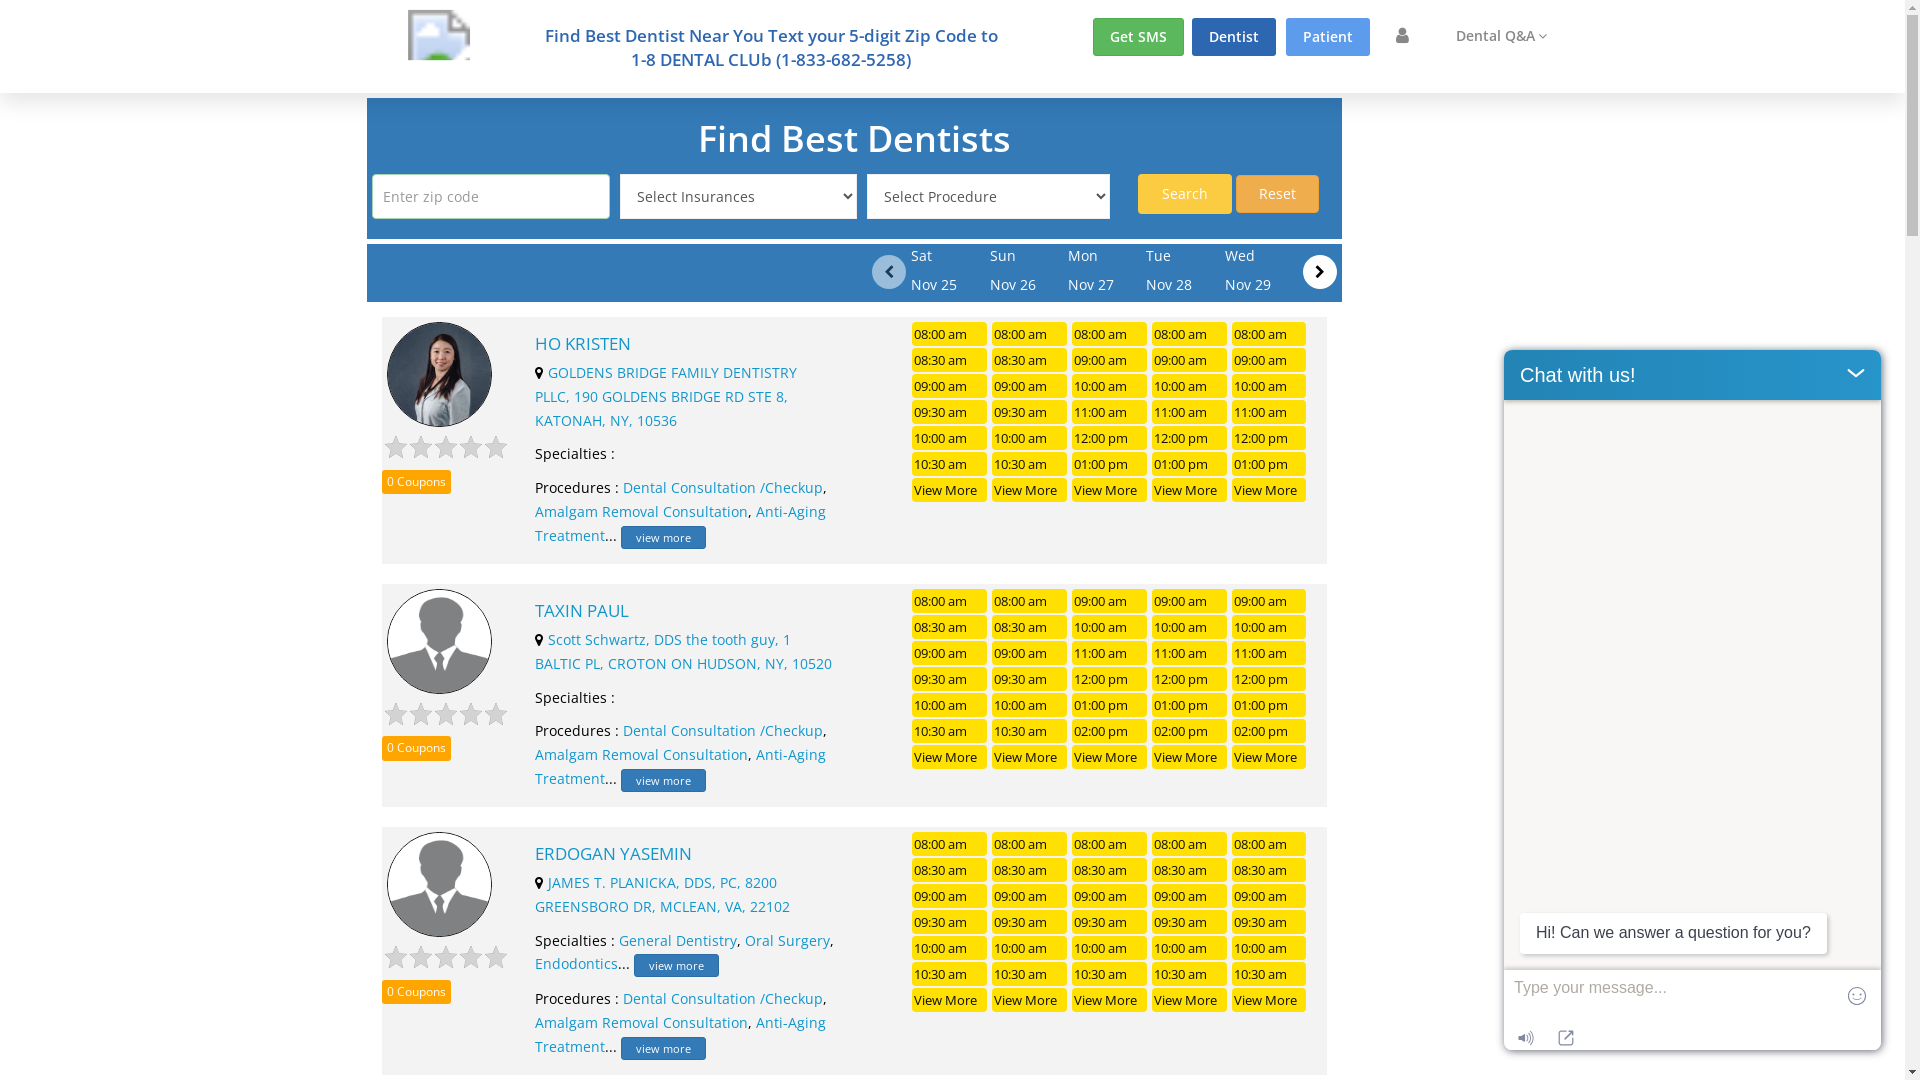 The image size is (1920, 1080). Describe the element at coordinates (1328, 37) in the screenshot. I see `Patient` at that location.